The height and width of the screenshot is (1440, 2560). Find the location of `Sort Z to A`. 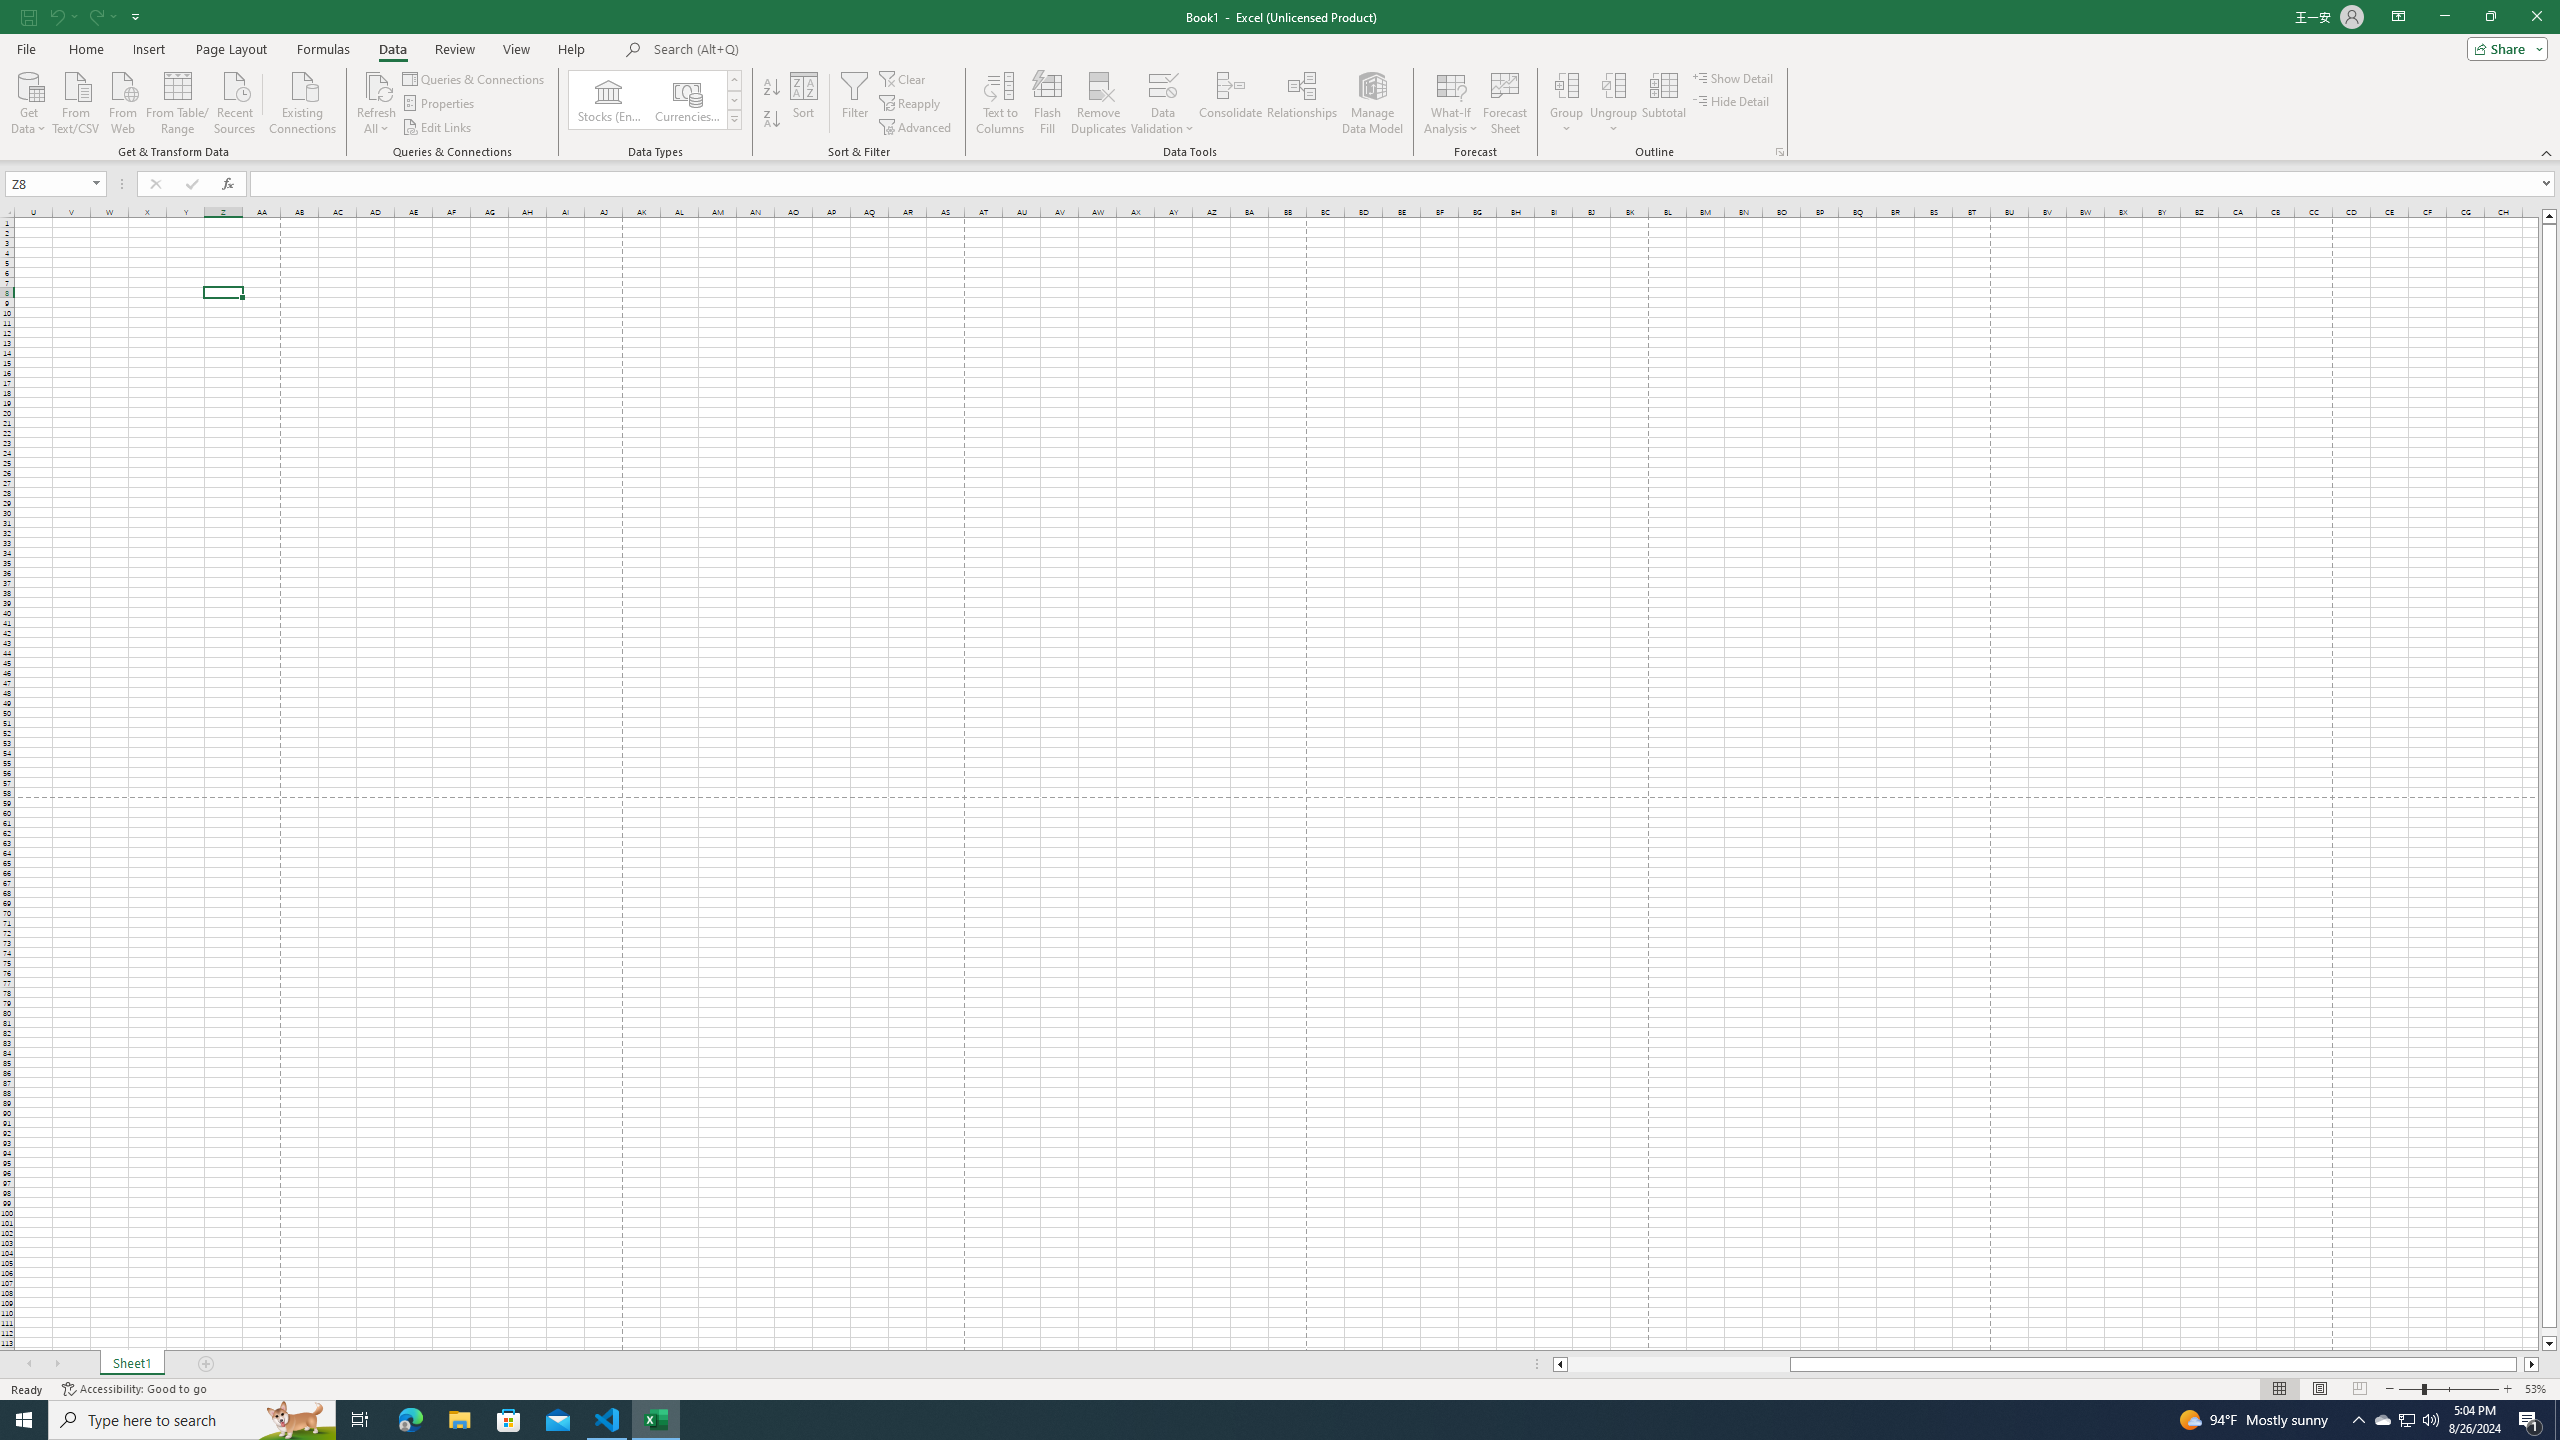

Sort Z to A is located at coordinates (772, 120).